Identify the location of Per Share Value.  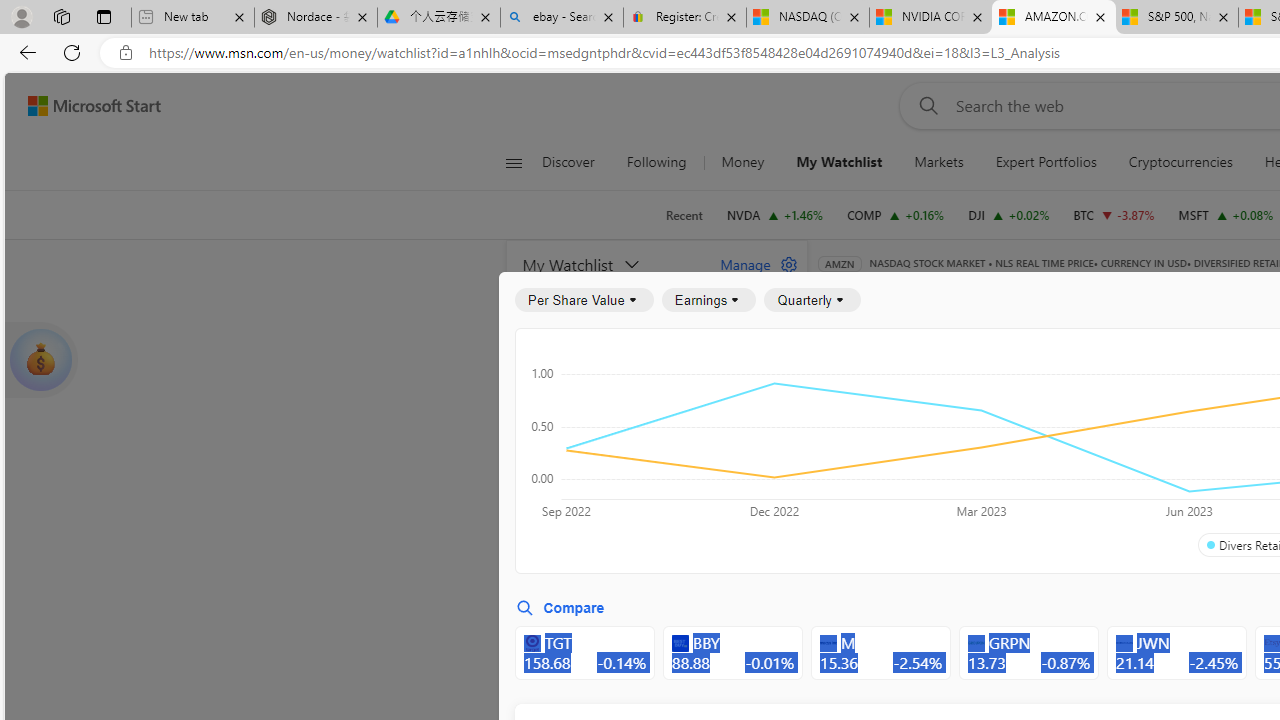
(584, 300).